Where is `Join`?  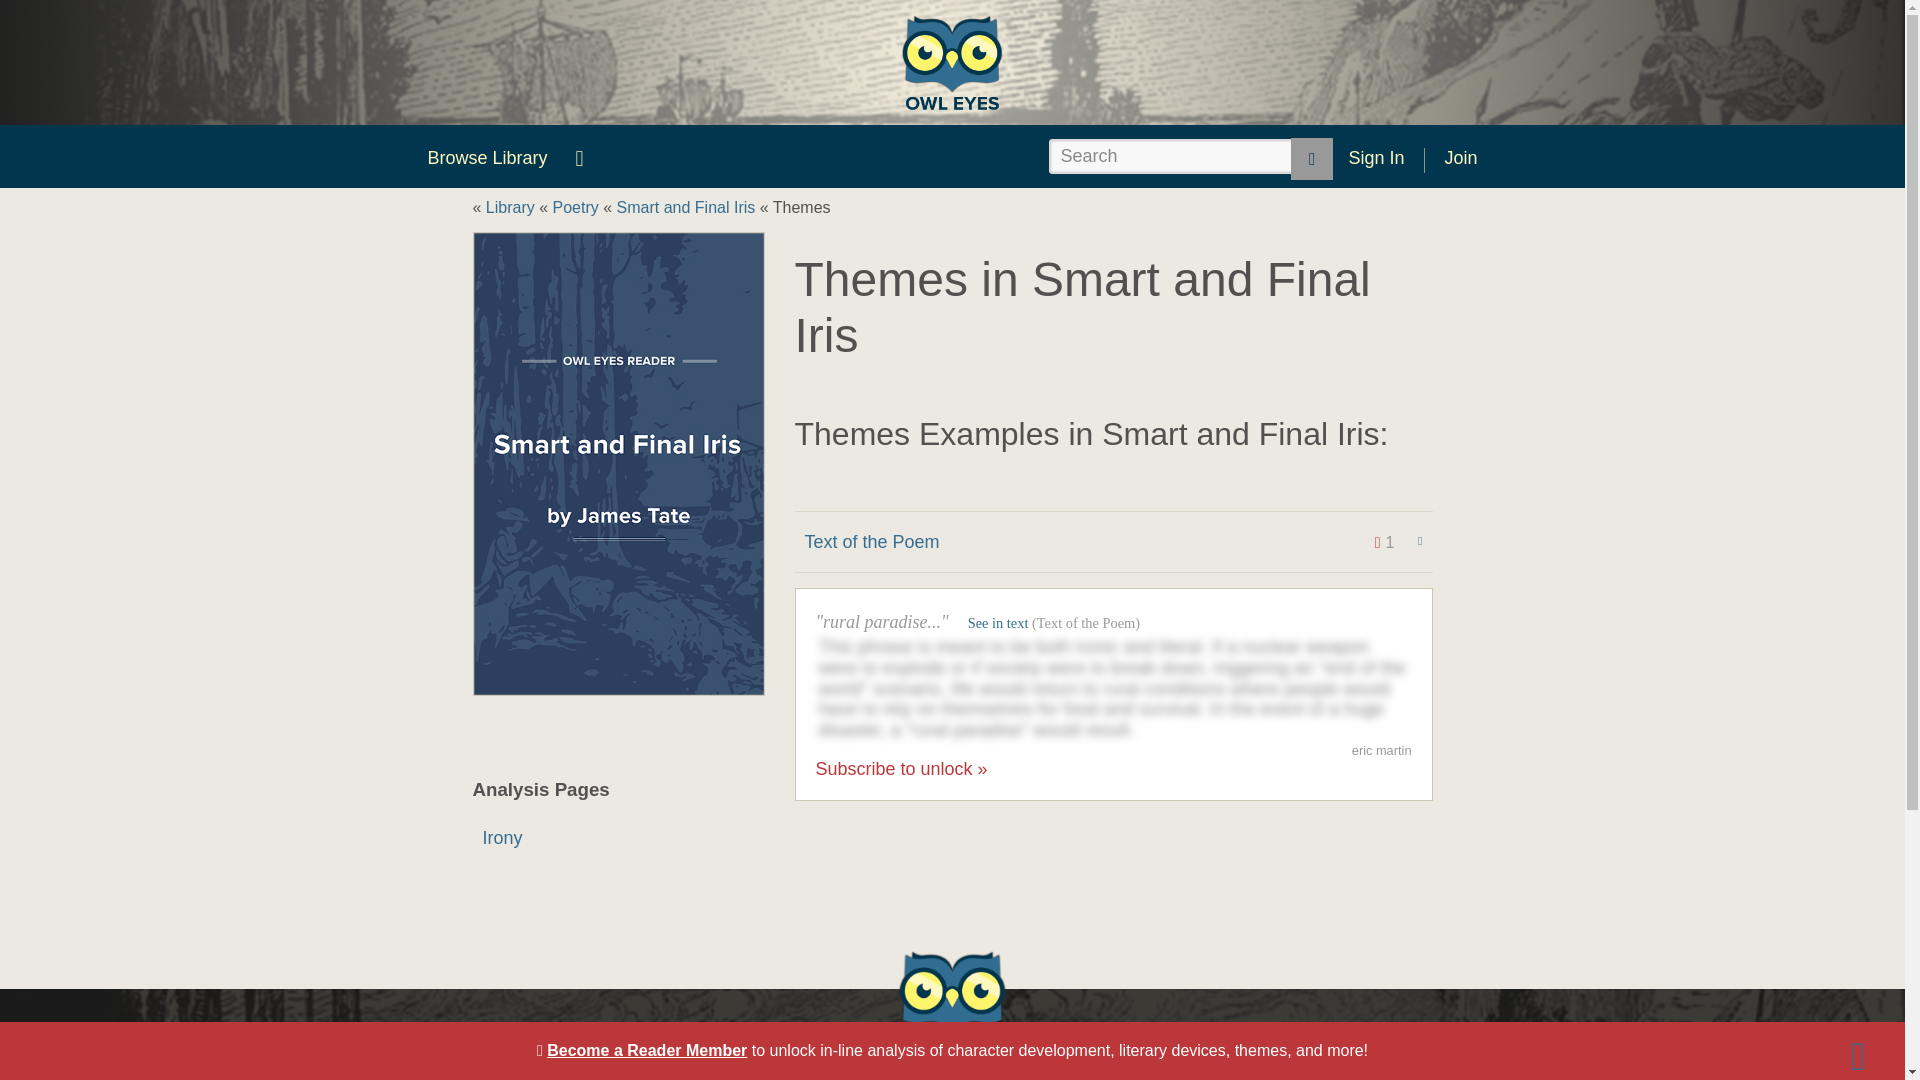 Join is located at coordinates (1460, 158).